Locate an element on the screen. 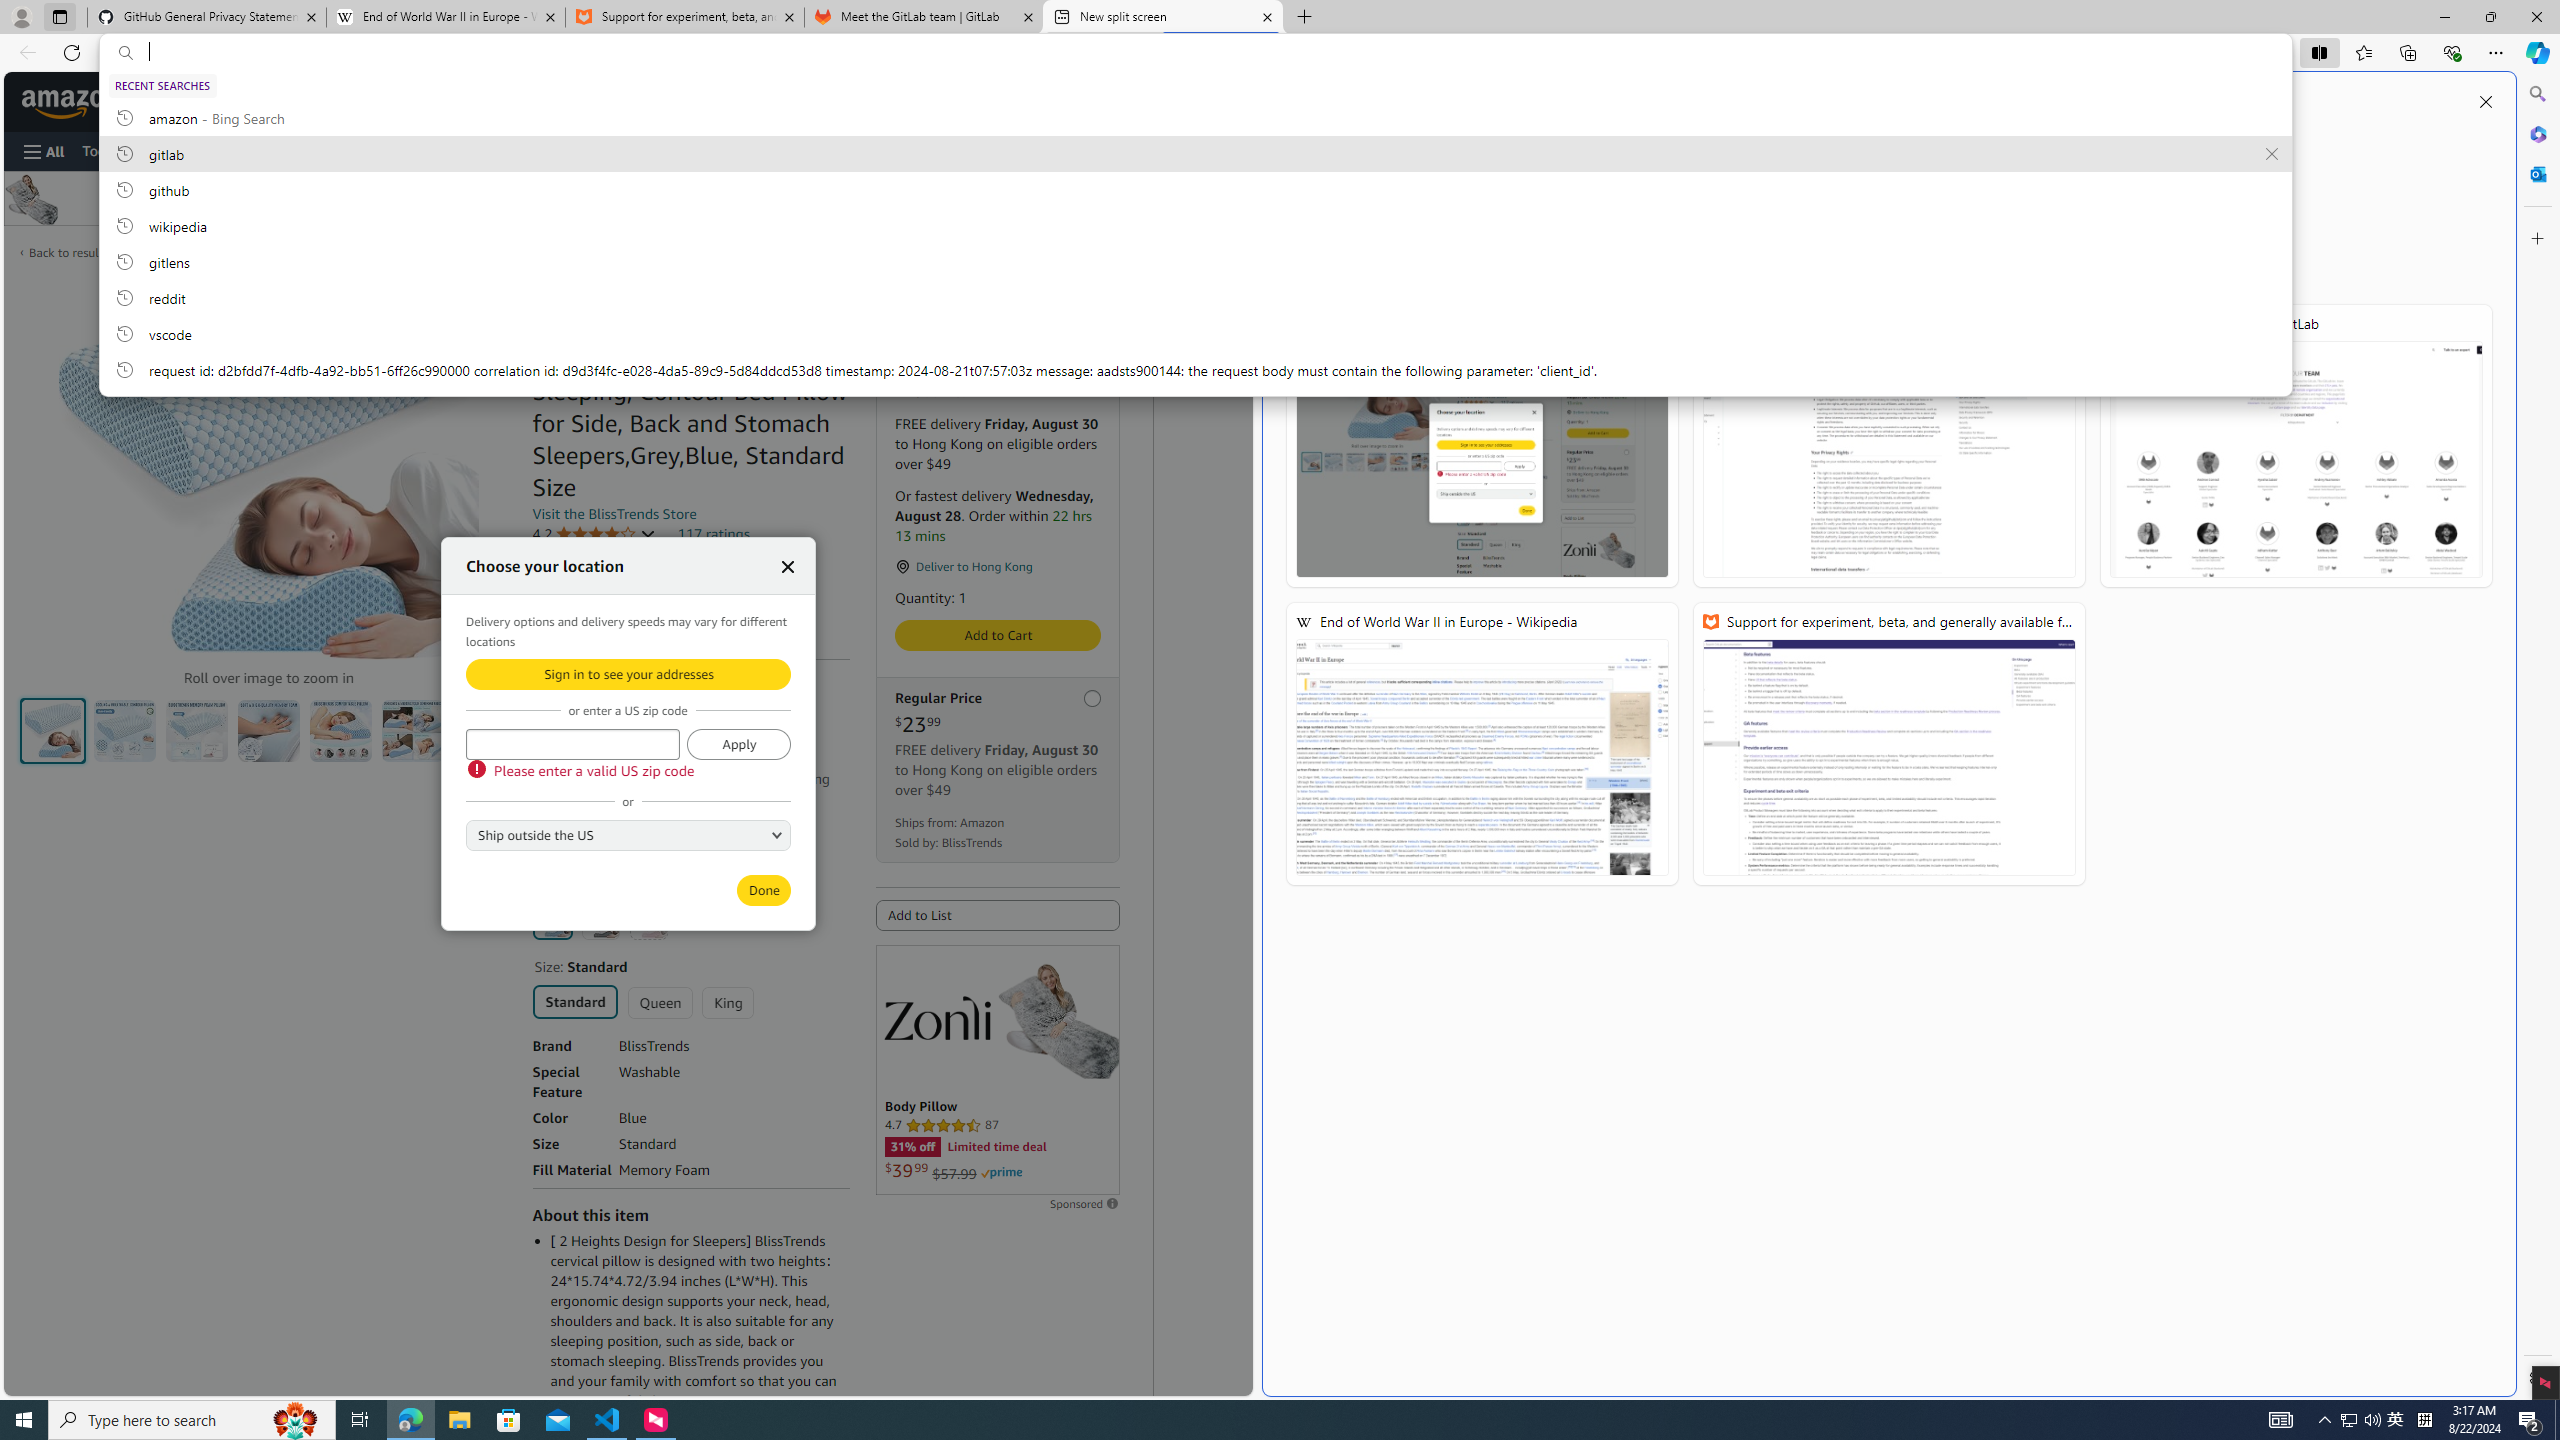 The width and height of the screenshot is (2560, 1440). Shop items is located at coordinates (577, 846).